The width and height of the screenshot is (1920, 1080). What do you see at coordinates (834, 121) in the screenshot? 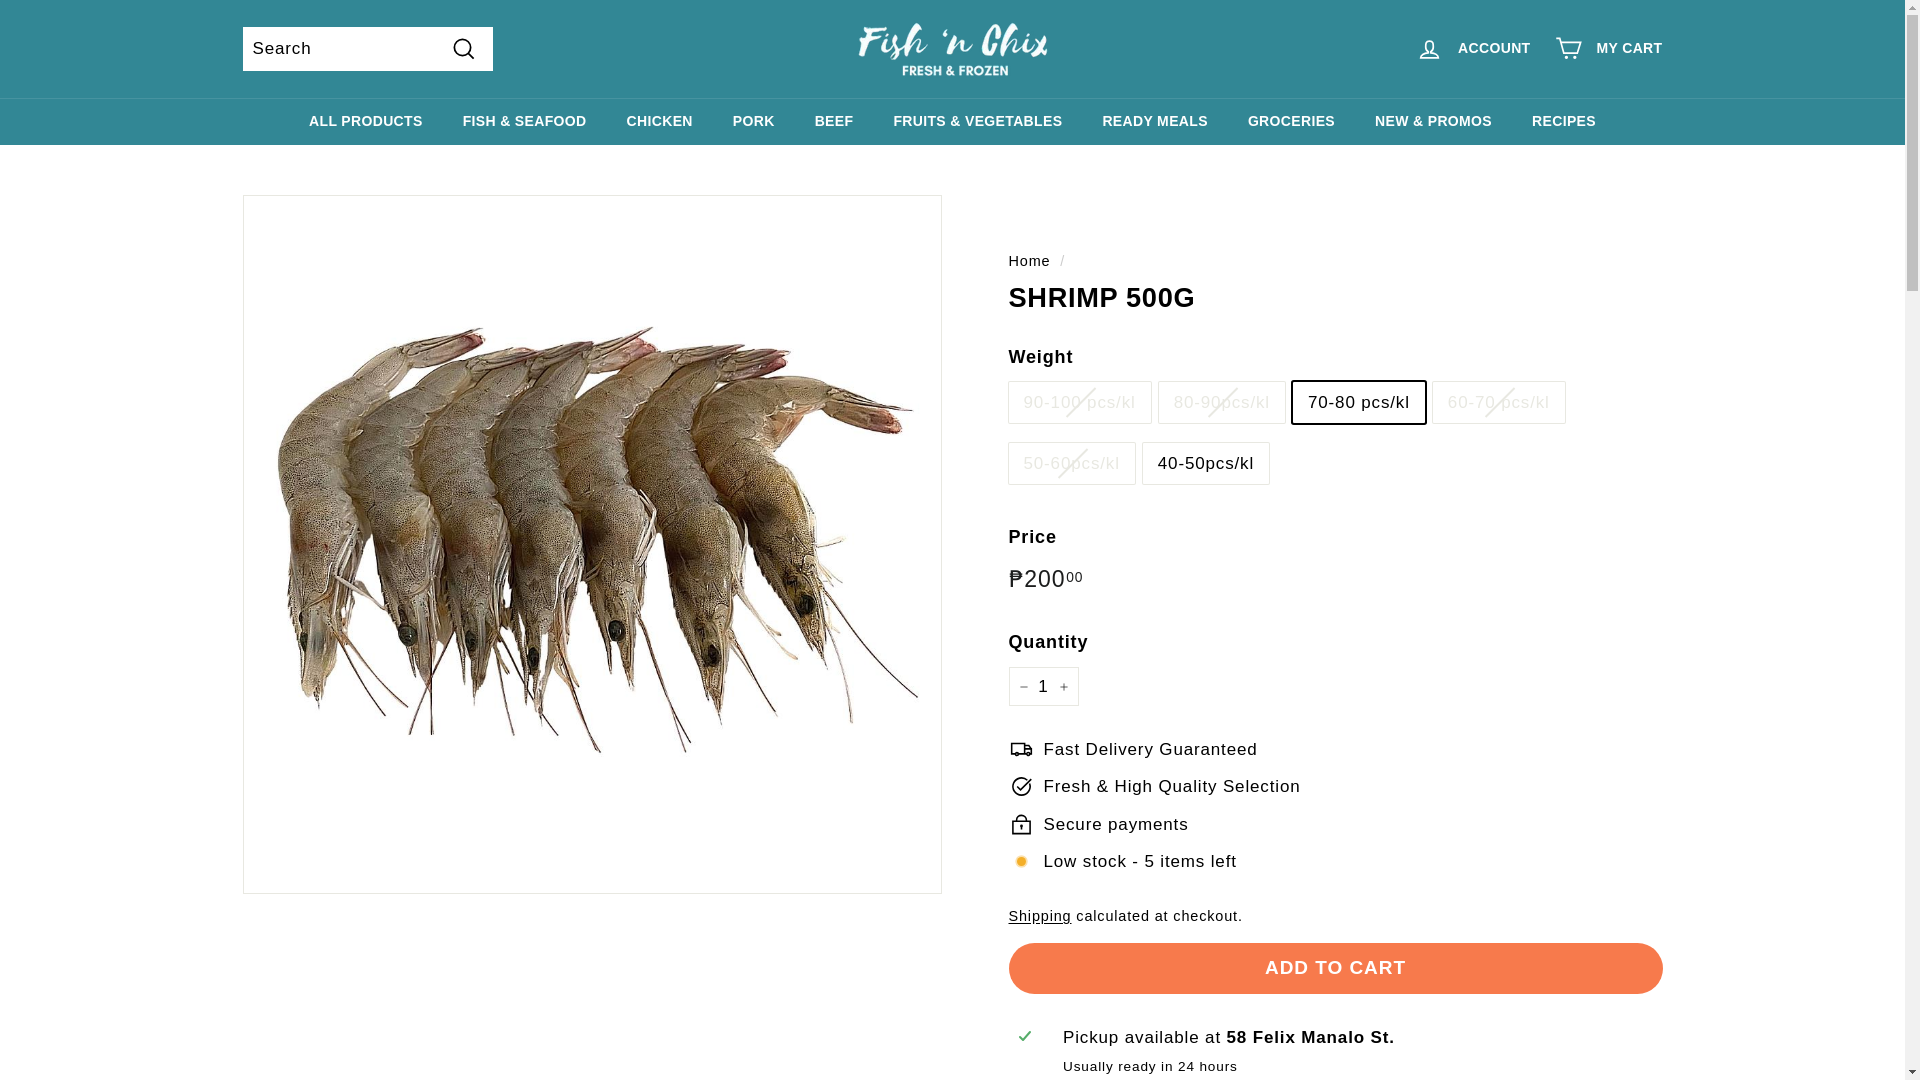
I see `BEEF` at bounding box center [834, 121].